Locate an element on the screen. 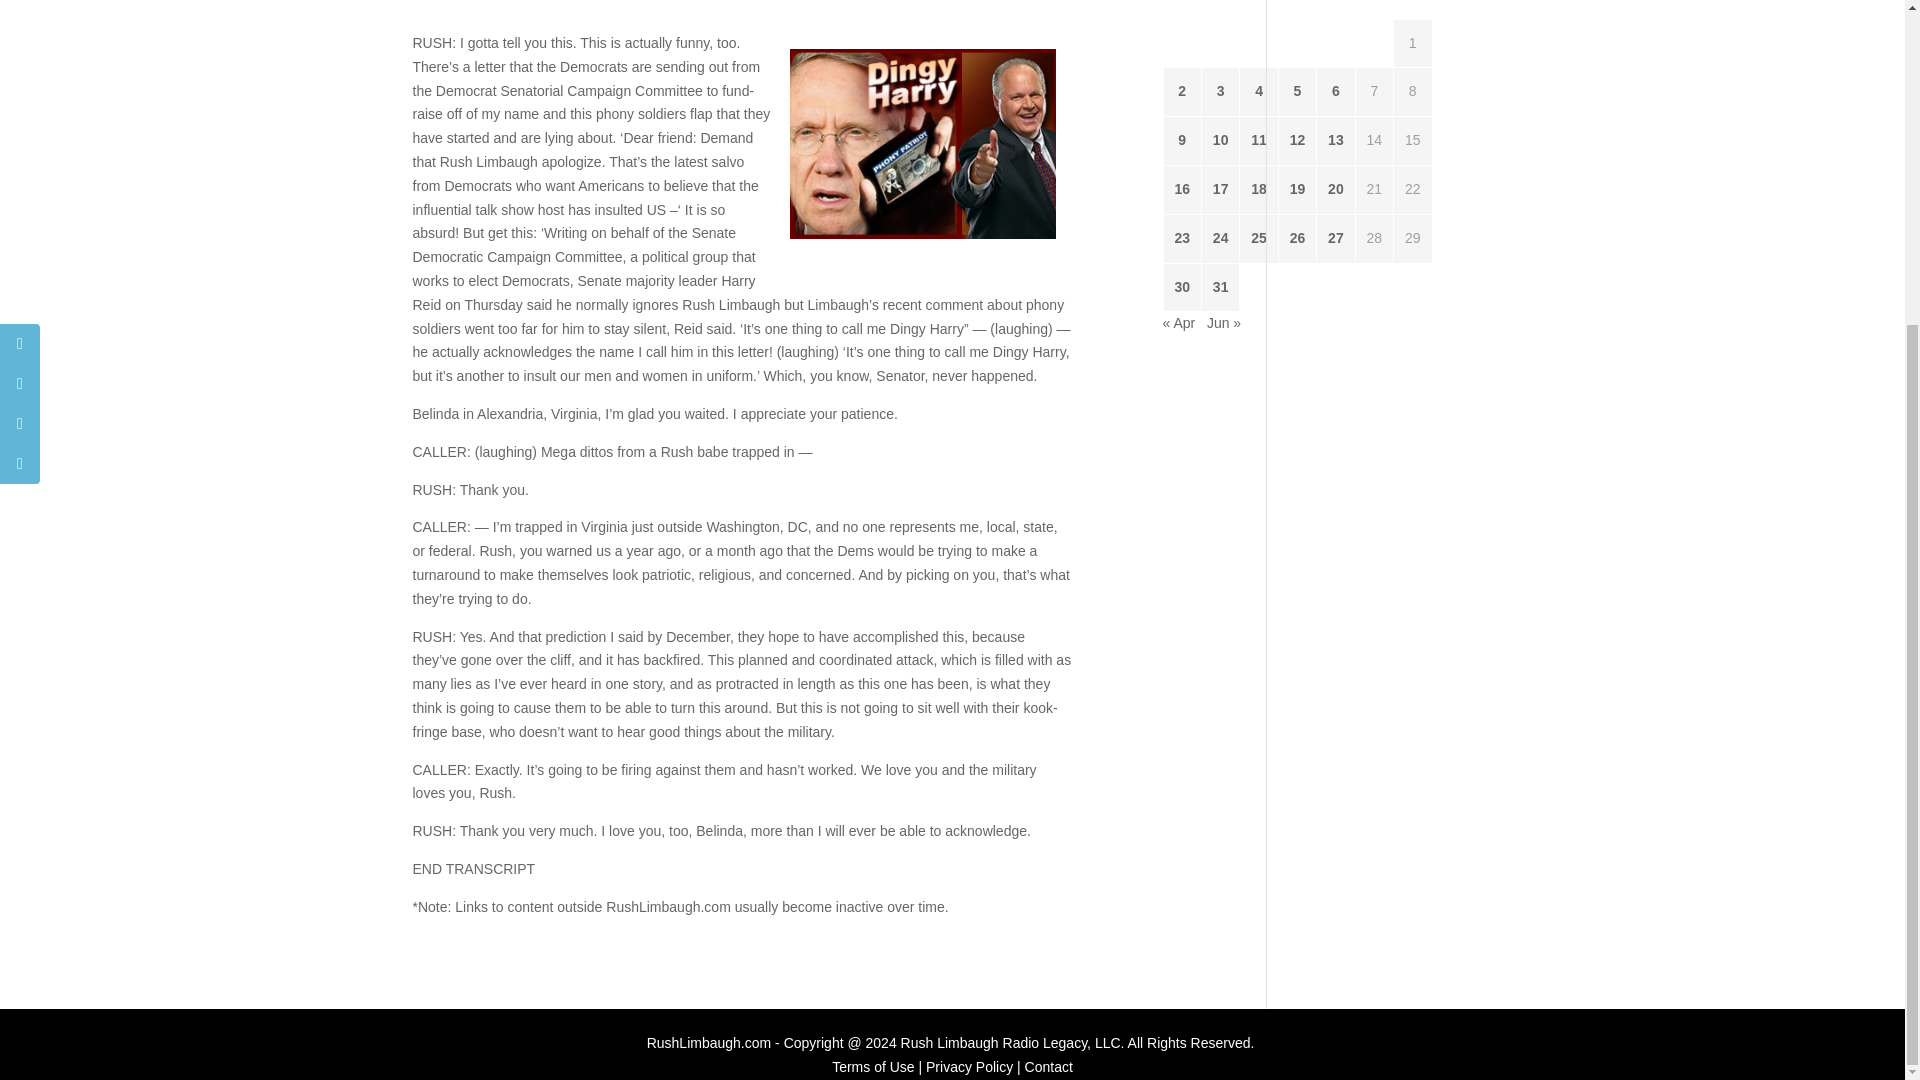 The height and width of the screenshot is (1080, 1920). Wednesday is located at coordinates (1259, 10).